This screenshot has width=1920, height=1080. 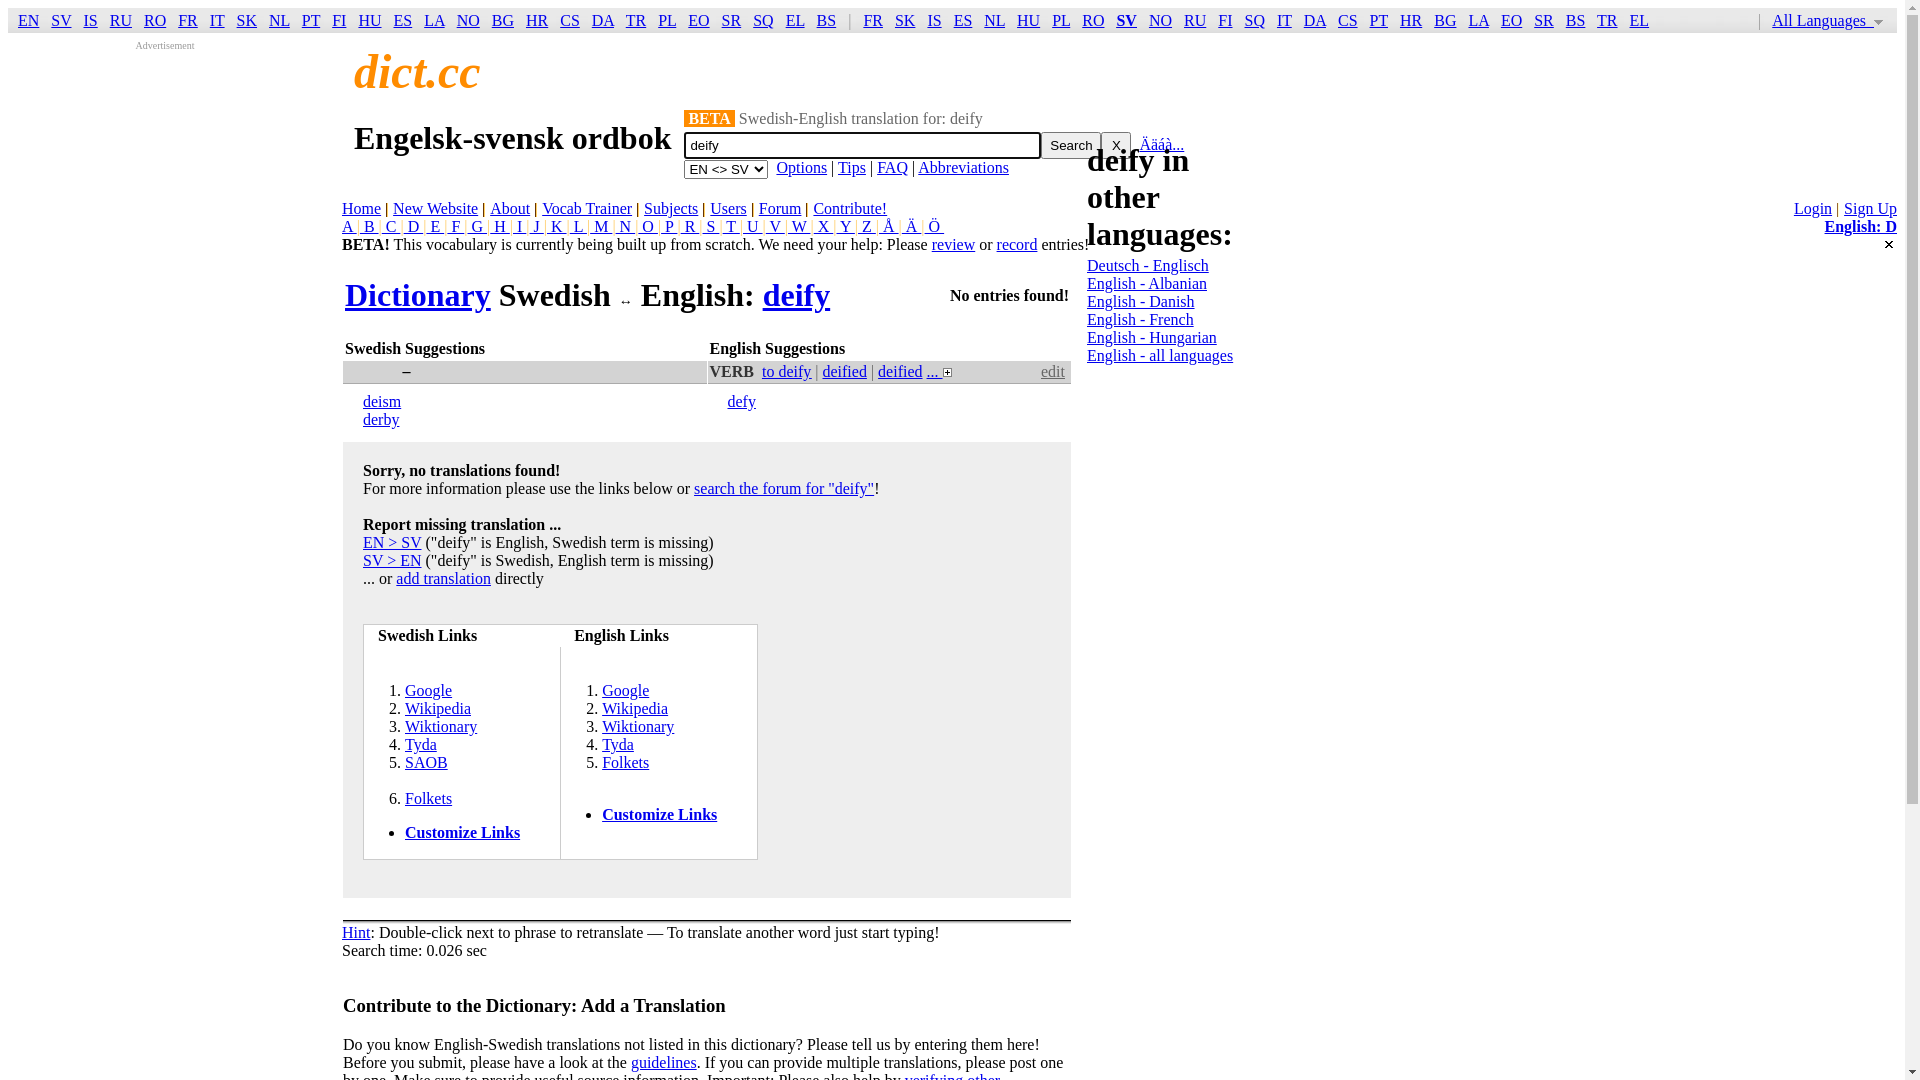 I want to click on EO, so click(x=698, y=20).